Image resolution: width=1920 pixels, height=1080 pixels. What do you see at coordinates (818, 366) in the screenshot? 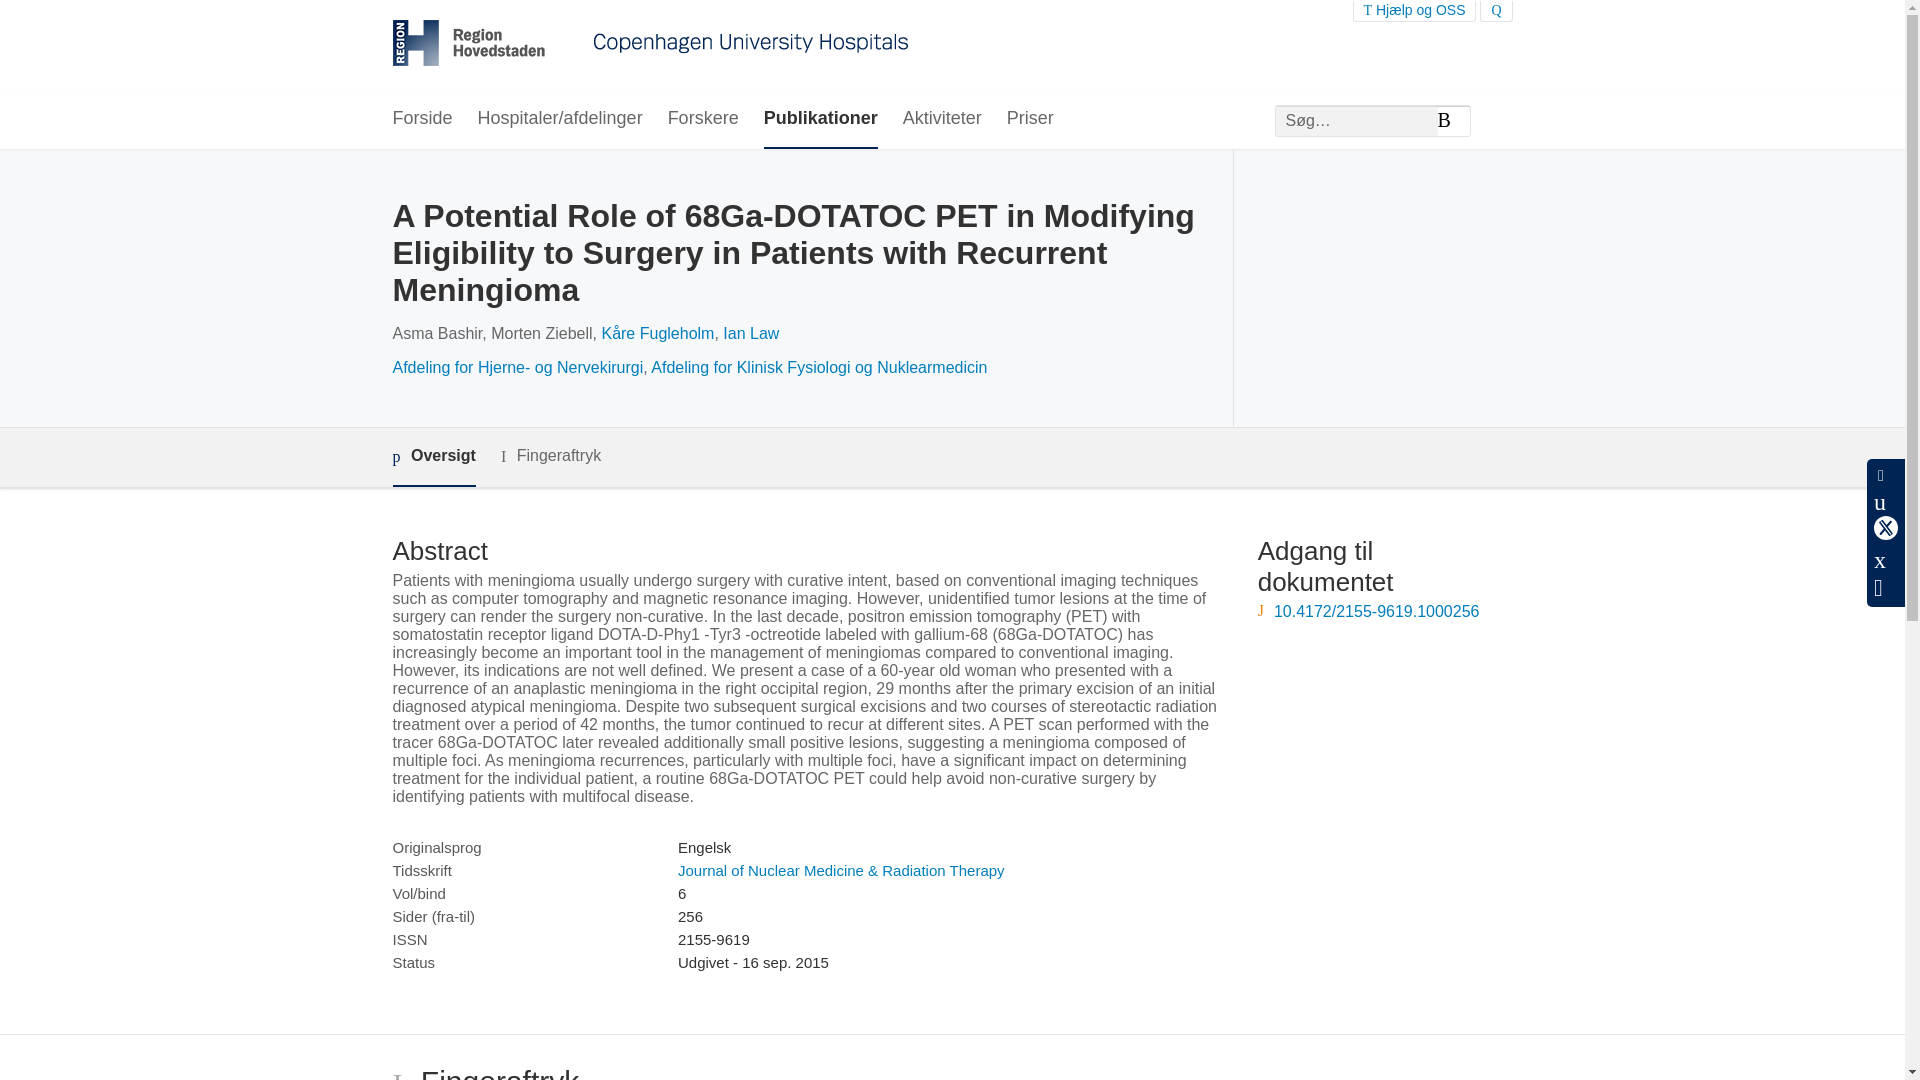
I see `Afdeling for Klinisk Fysiologi og Nuklearmedicin` at bounding box center [818, 366].